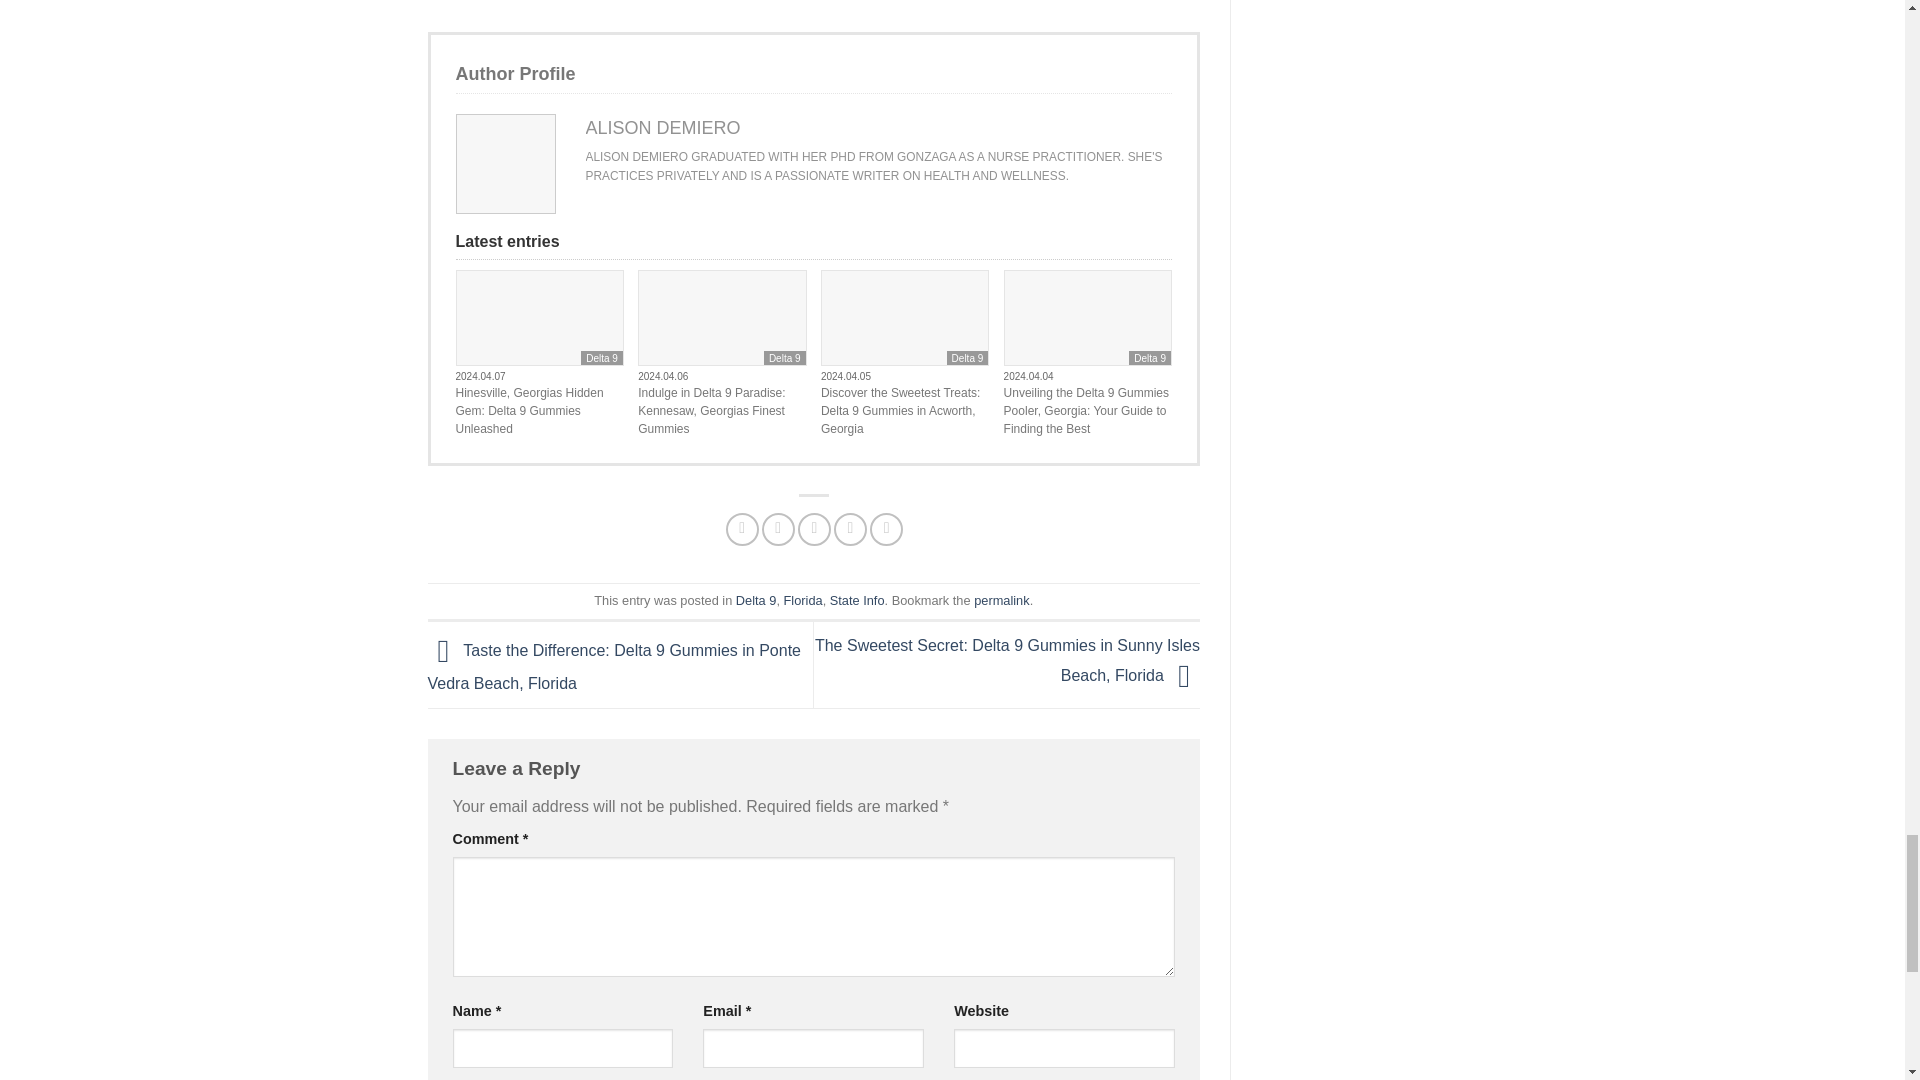 This screenshot has height=1080, width=1920. I want to click on Share on Twitter, so click(778, 530).